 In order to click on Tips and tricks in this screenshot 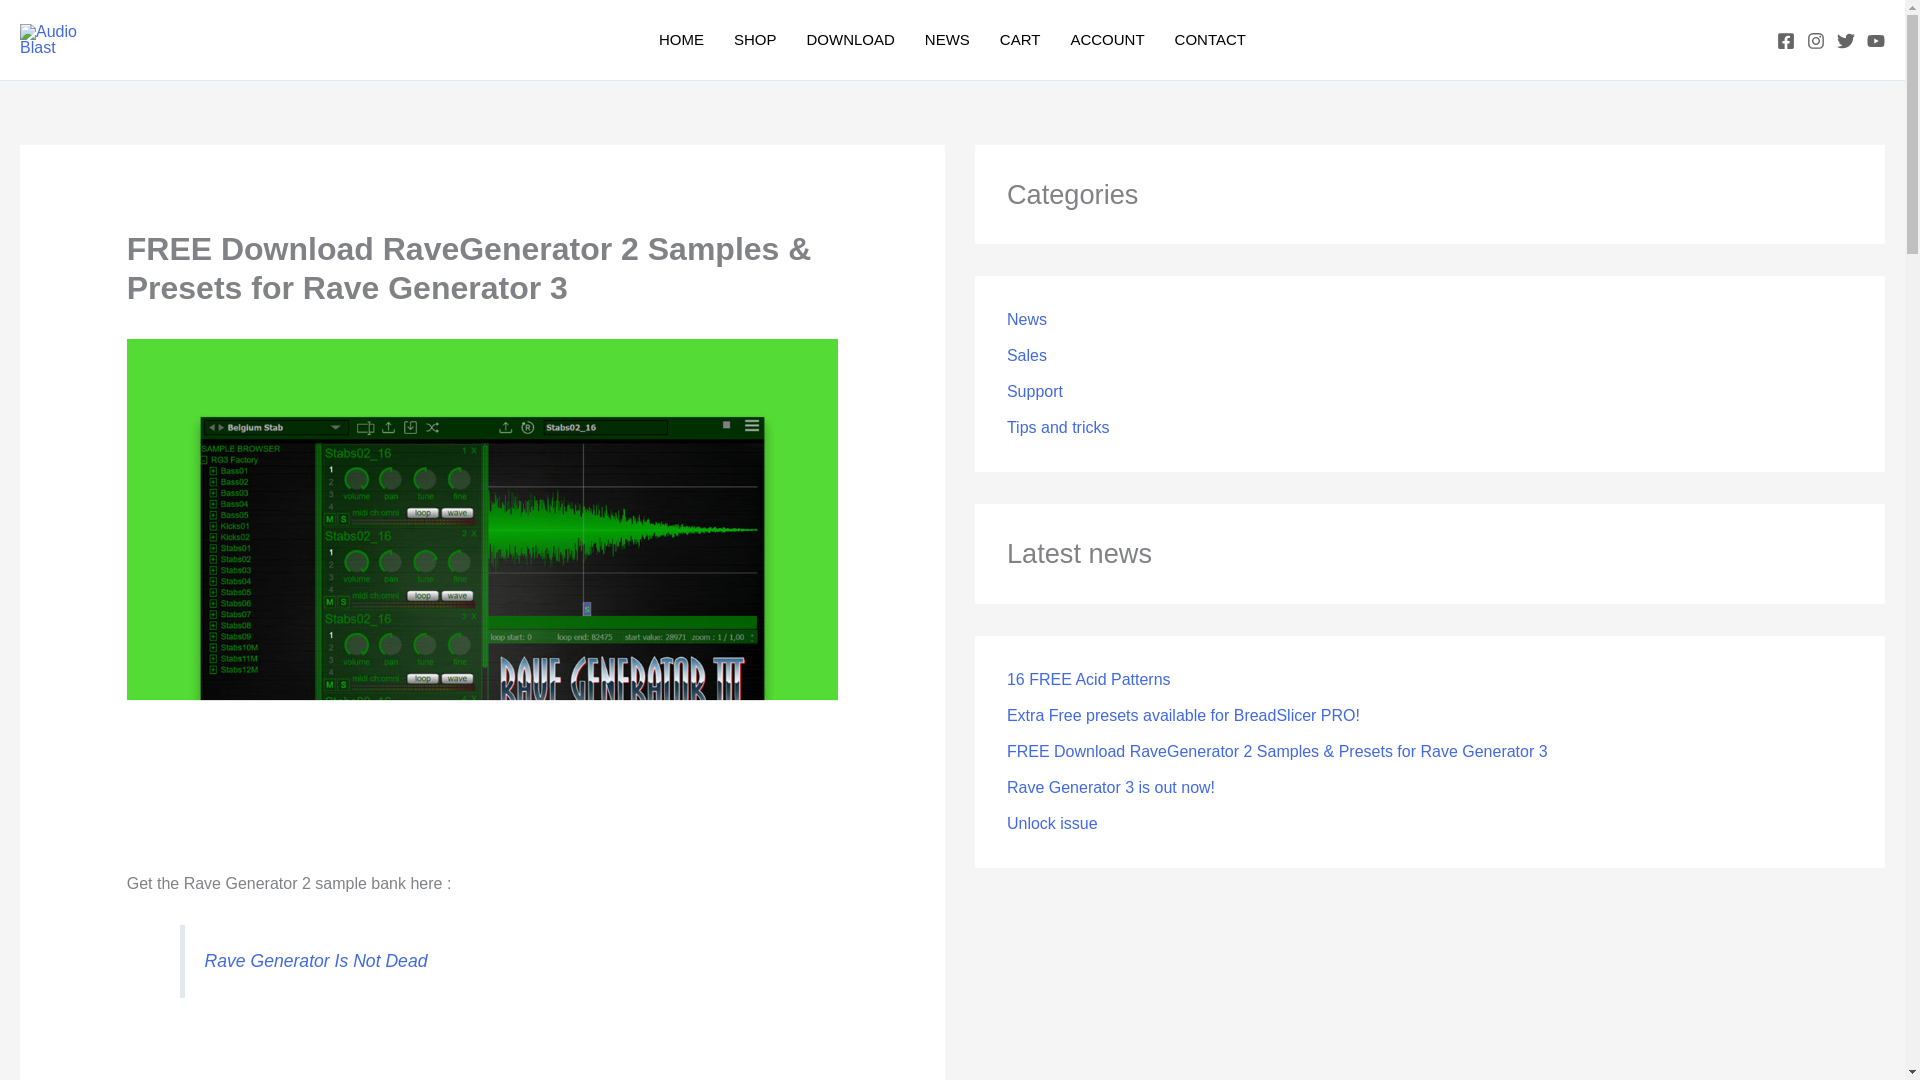, I will do `click(1058, 428)`.